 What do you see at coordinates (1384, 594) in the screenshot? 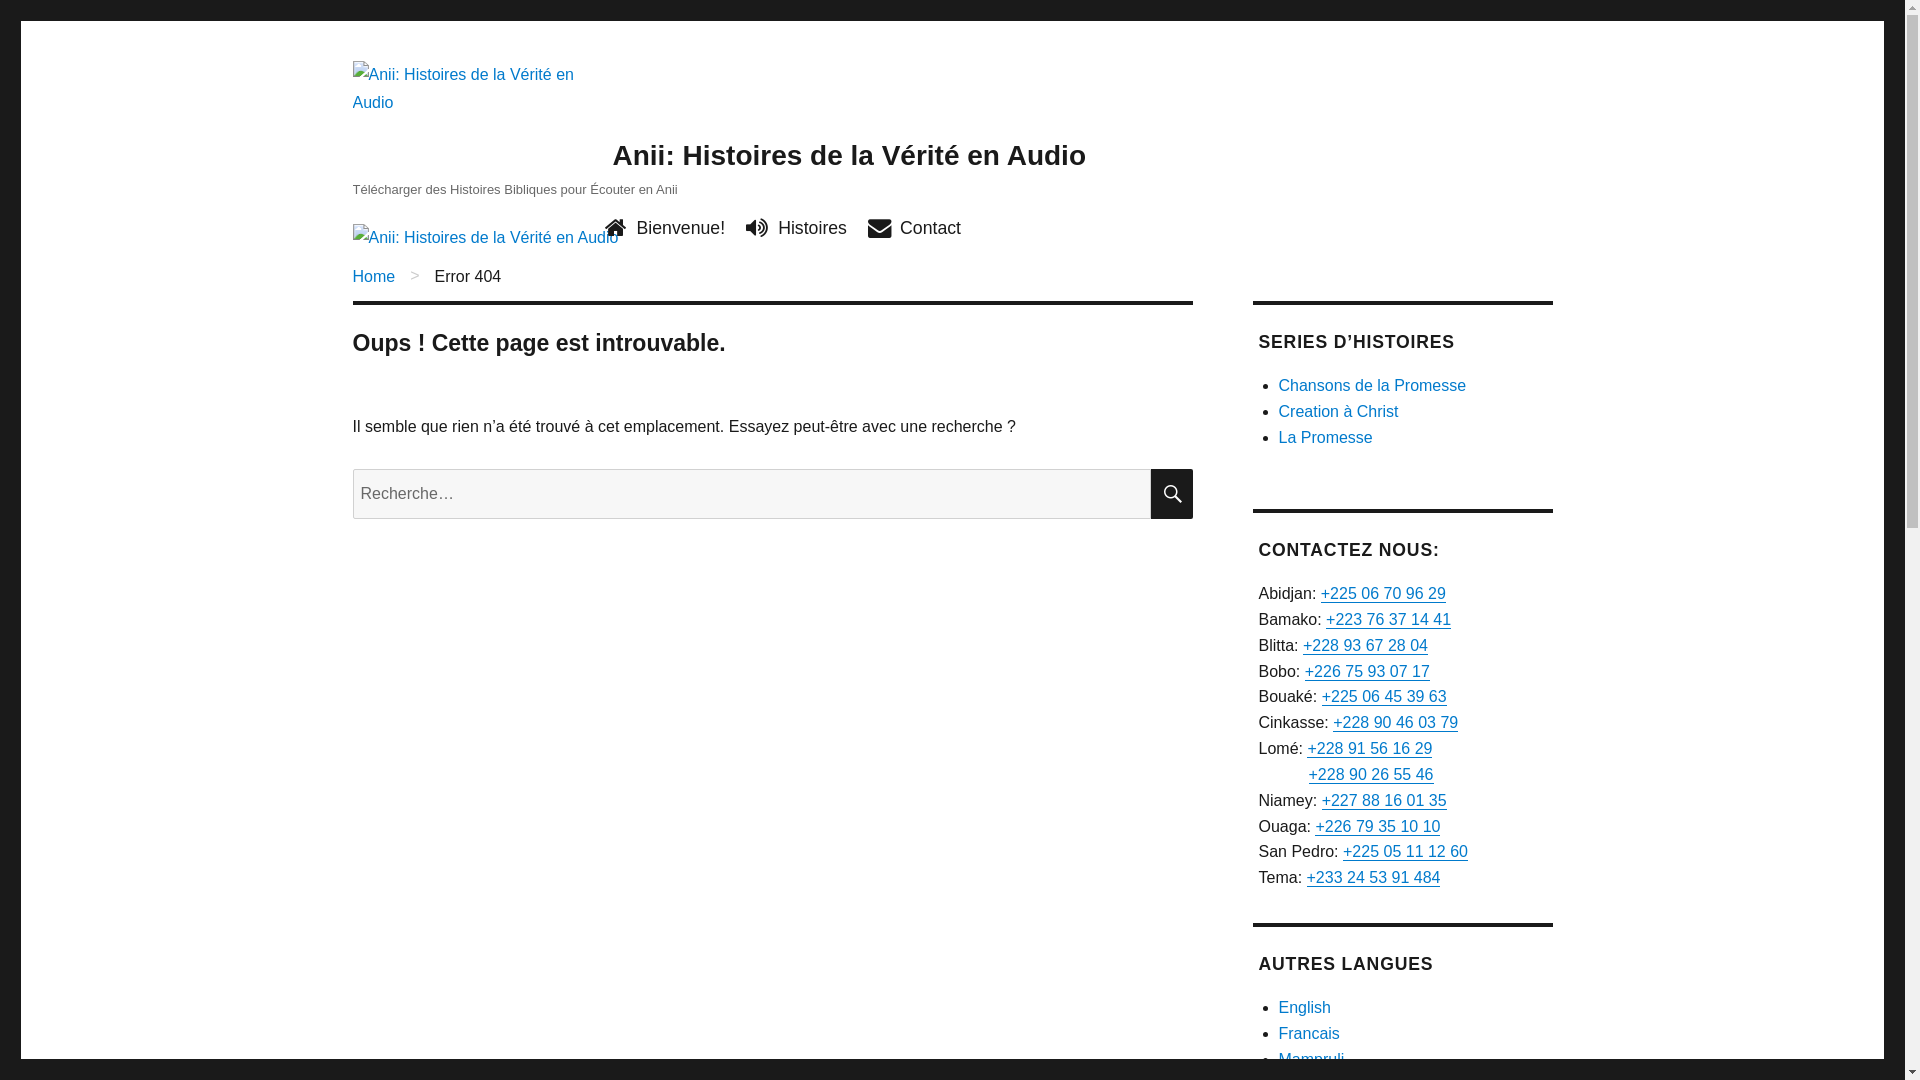
I see `+225 06 70 96 29` at bounding box center [1384, 594].